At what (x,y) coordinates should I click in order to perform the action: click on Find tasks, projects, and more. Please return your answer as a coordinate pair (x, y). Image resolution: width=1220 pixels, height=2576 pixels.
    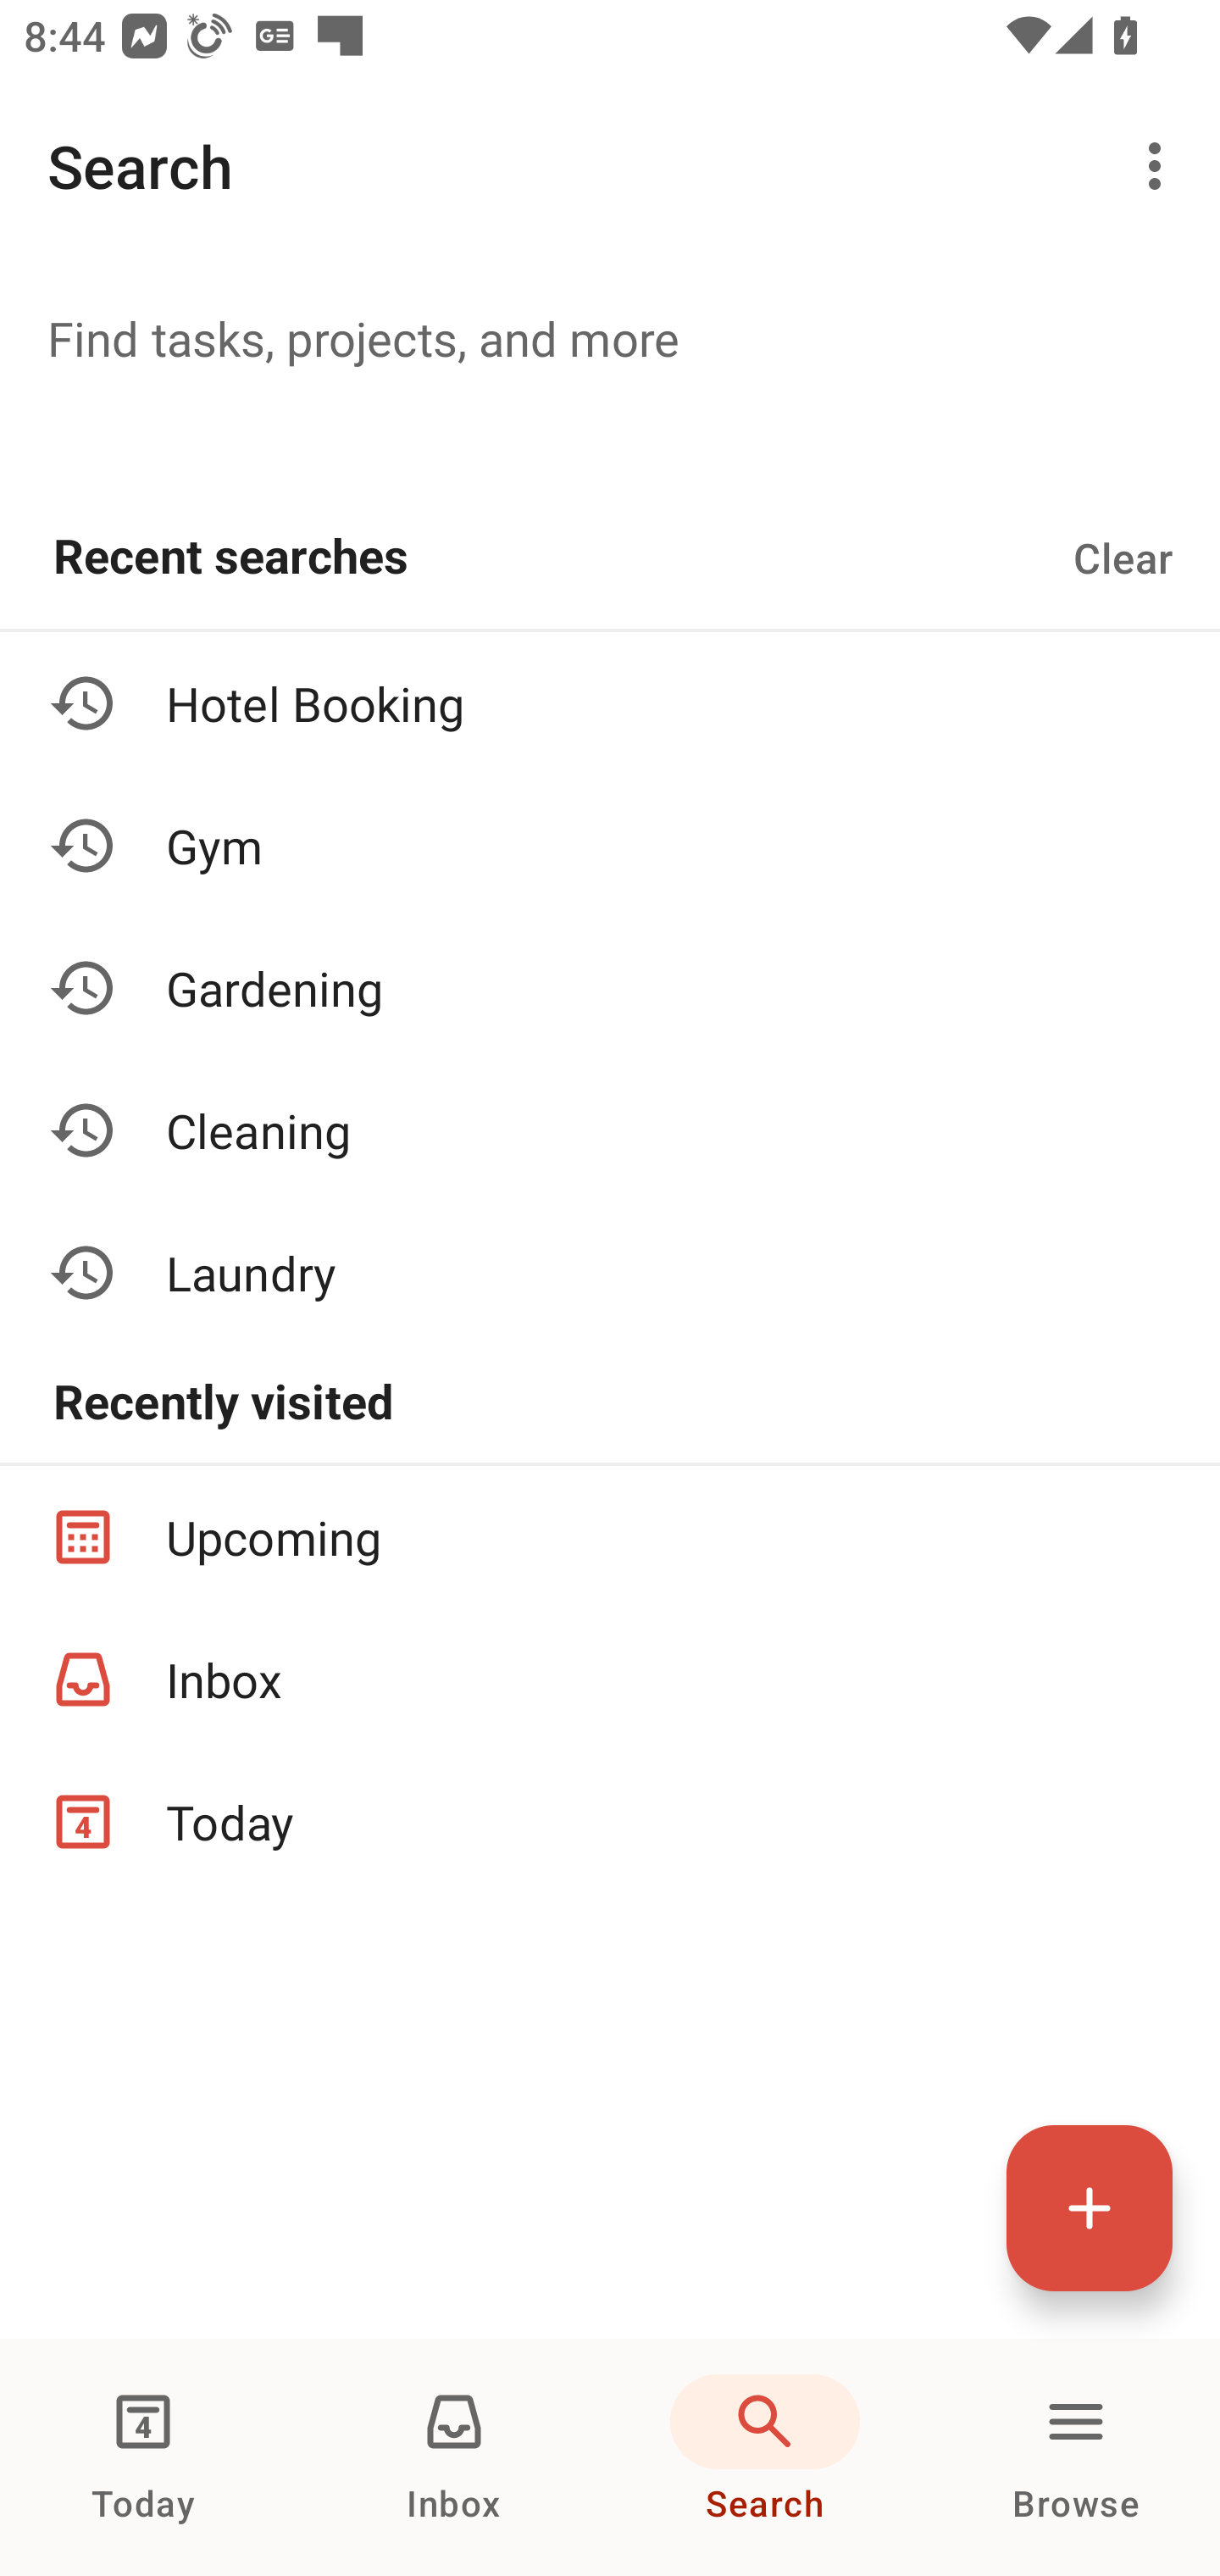
    Looking at the image, I should click on (610, 337).